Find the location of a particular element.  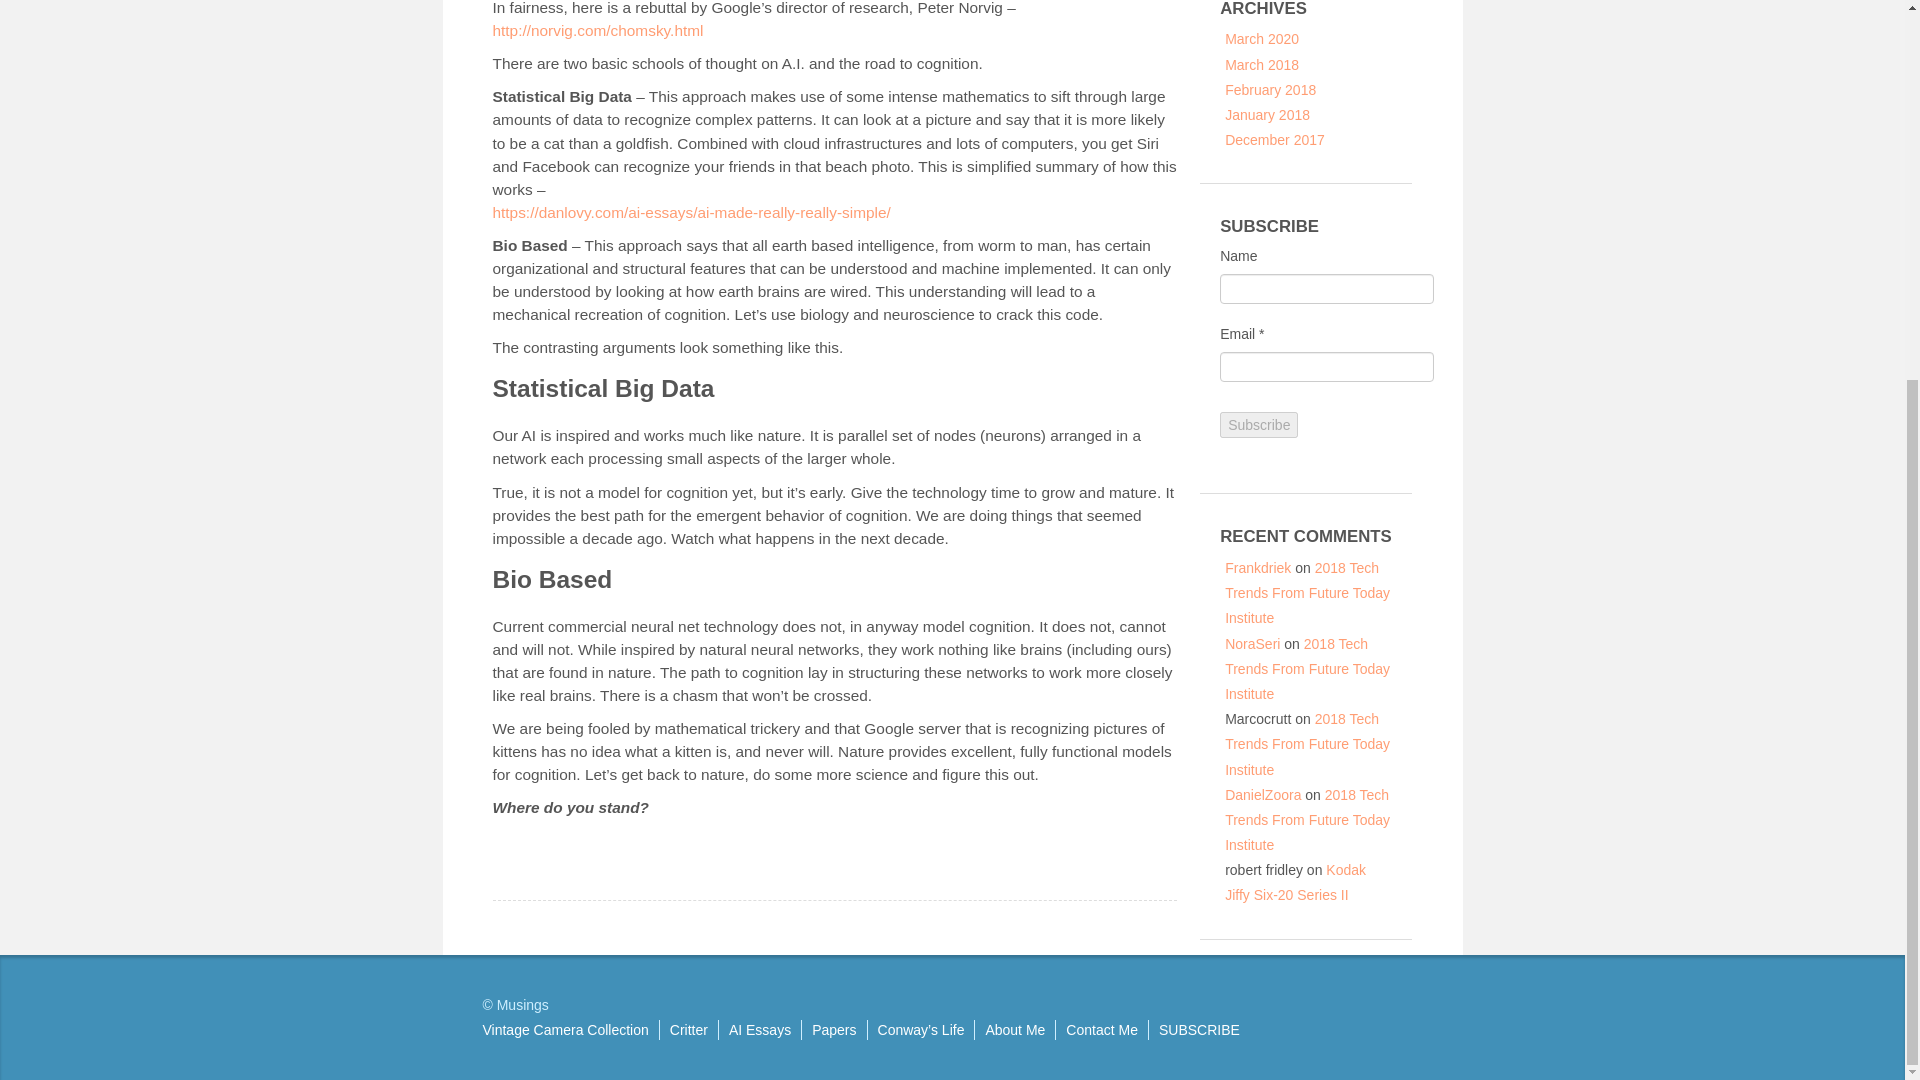

DanielZoora is located at coordinates (1262, 795).